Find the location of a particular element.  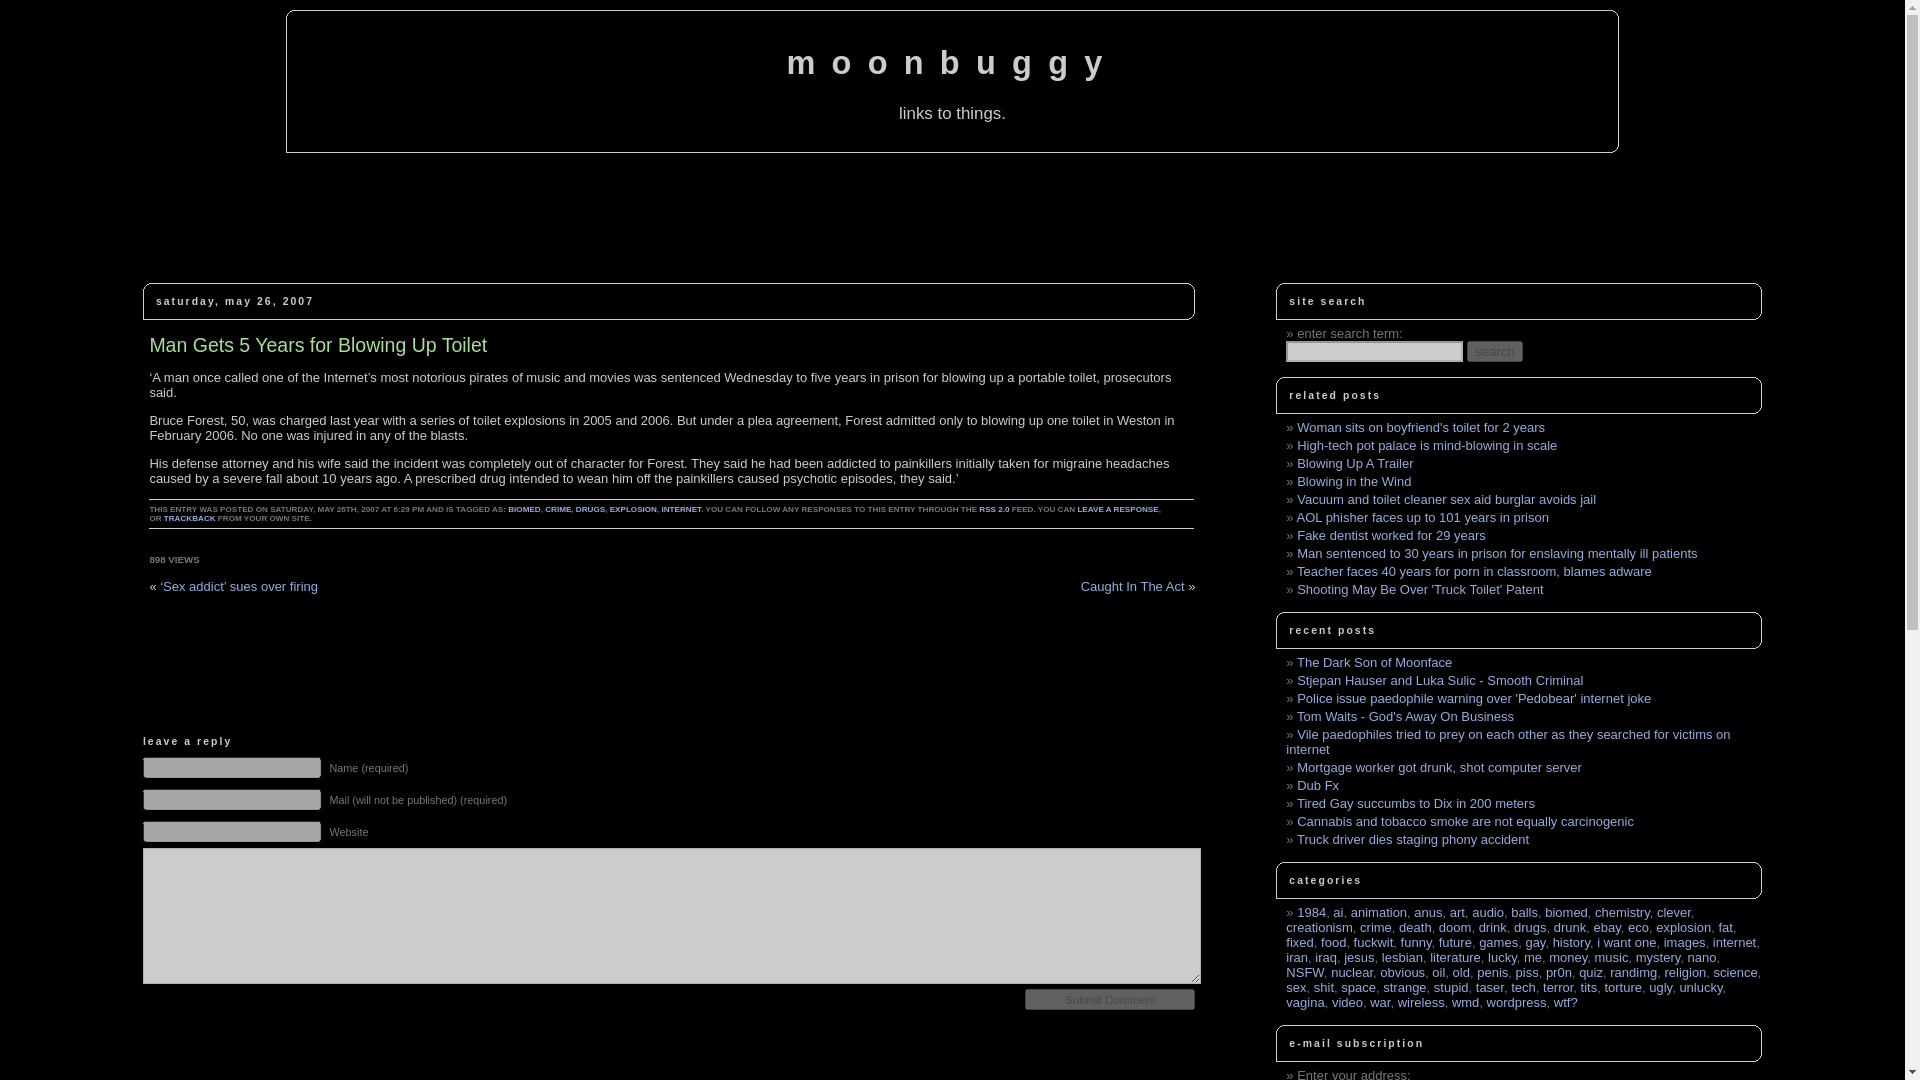

EXPLOSION is located at coordinates (633, 510).